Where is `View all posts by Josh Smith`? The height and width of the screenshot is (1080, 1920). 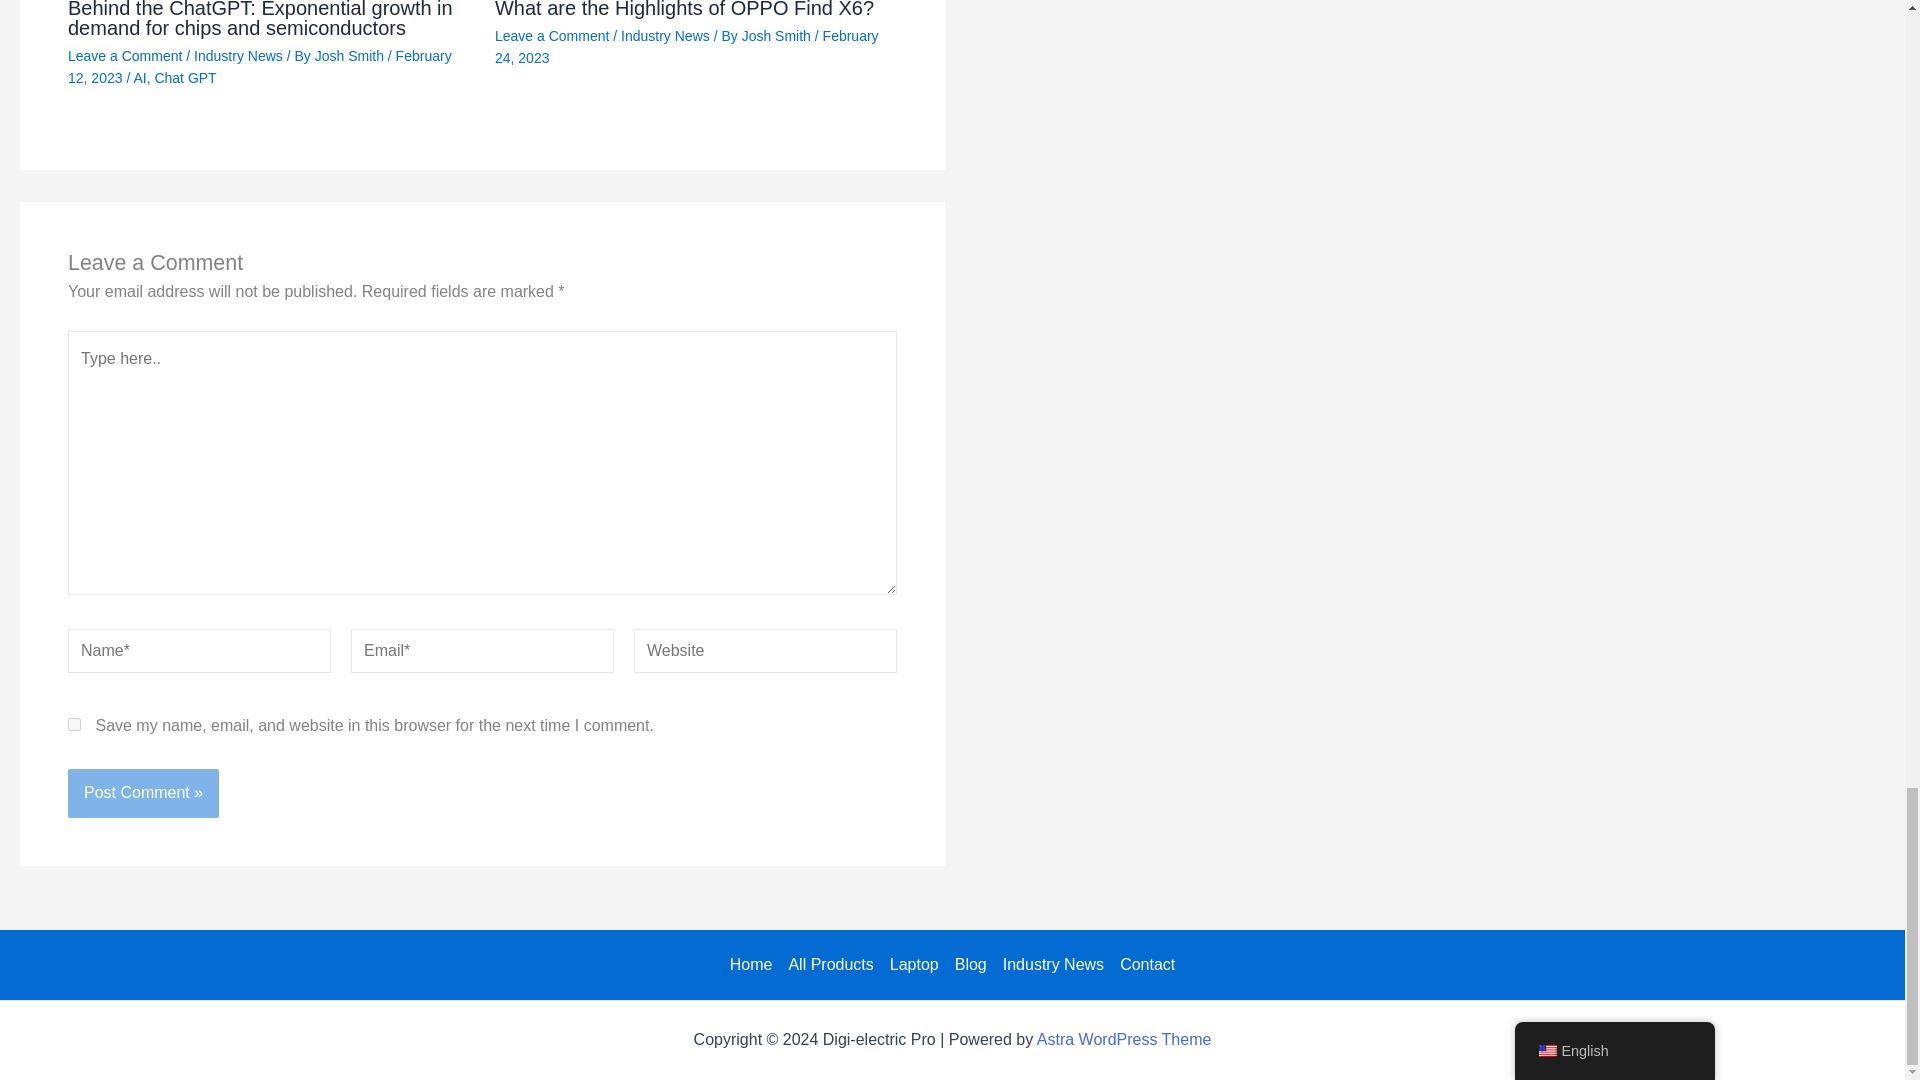 View all posts by Josh Smith is located at coordinates (350, 55).